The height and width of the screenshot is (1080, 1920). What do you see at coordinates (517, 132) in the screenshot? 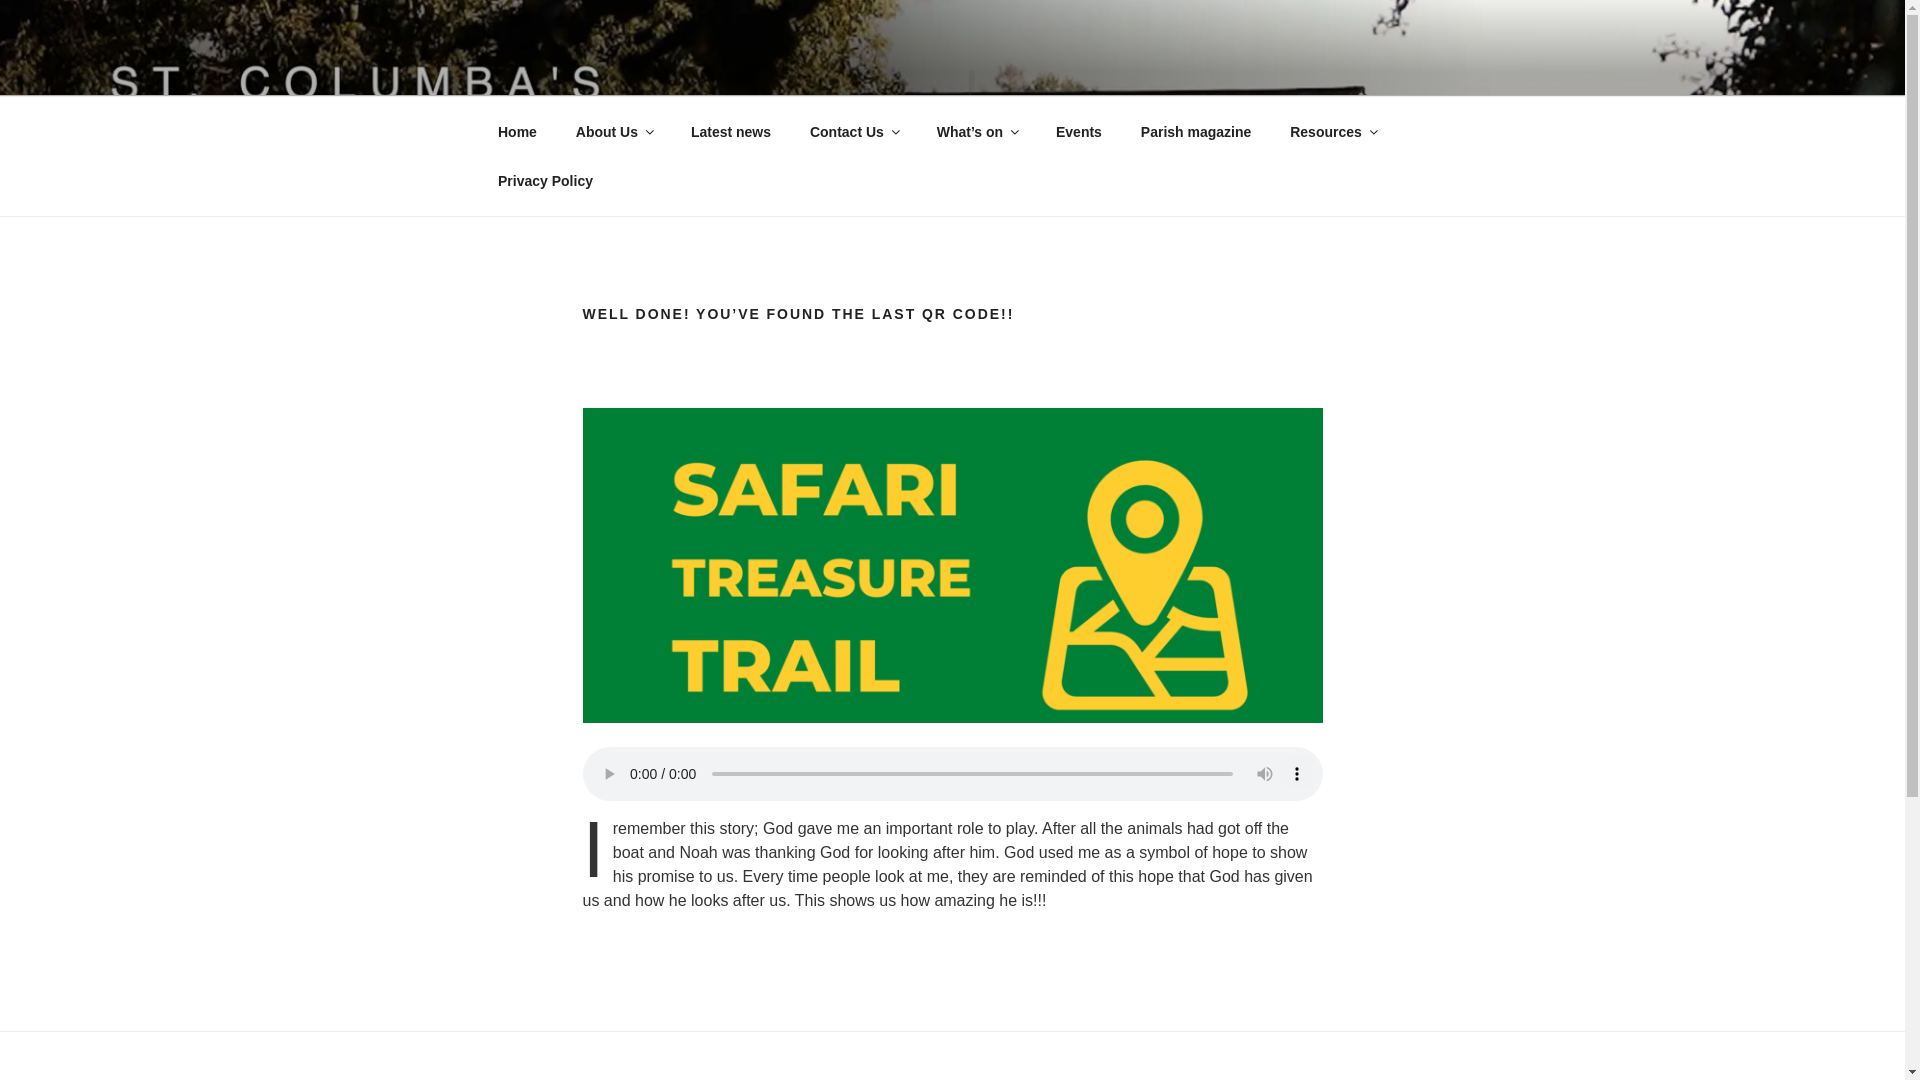
I see `Home` at bounding box center [517, 132].